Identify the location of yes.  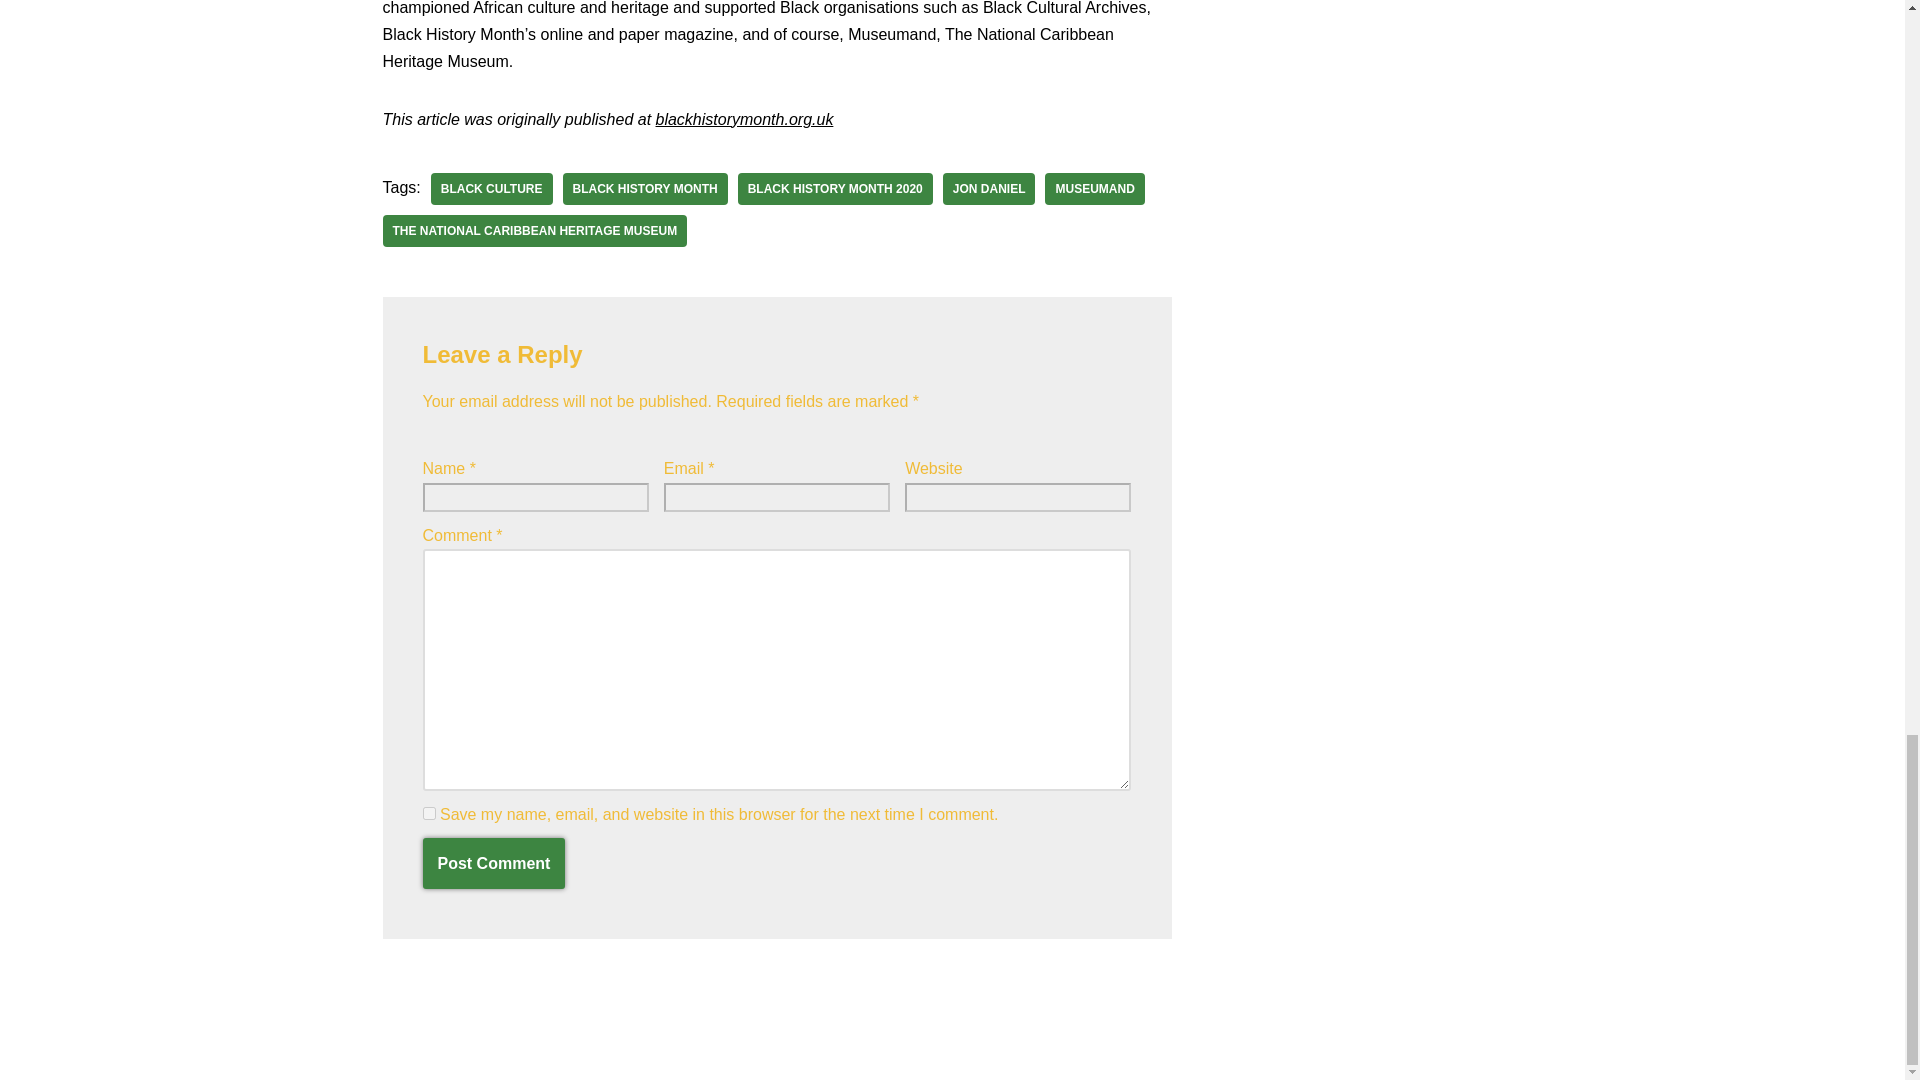
(428, 812).